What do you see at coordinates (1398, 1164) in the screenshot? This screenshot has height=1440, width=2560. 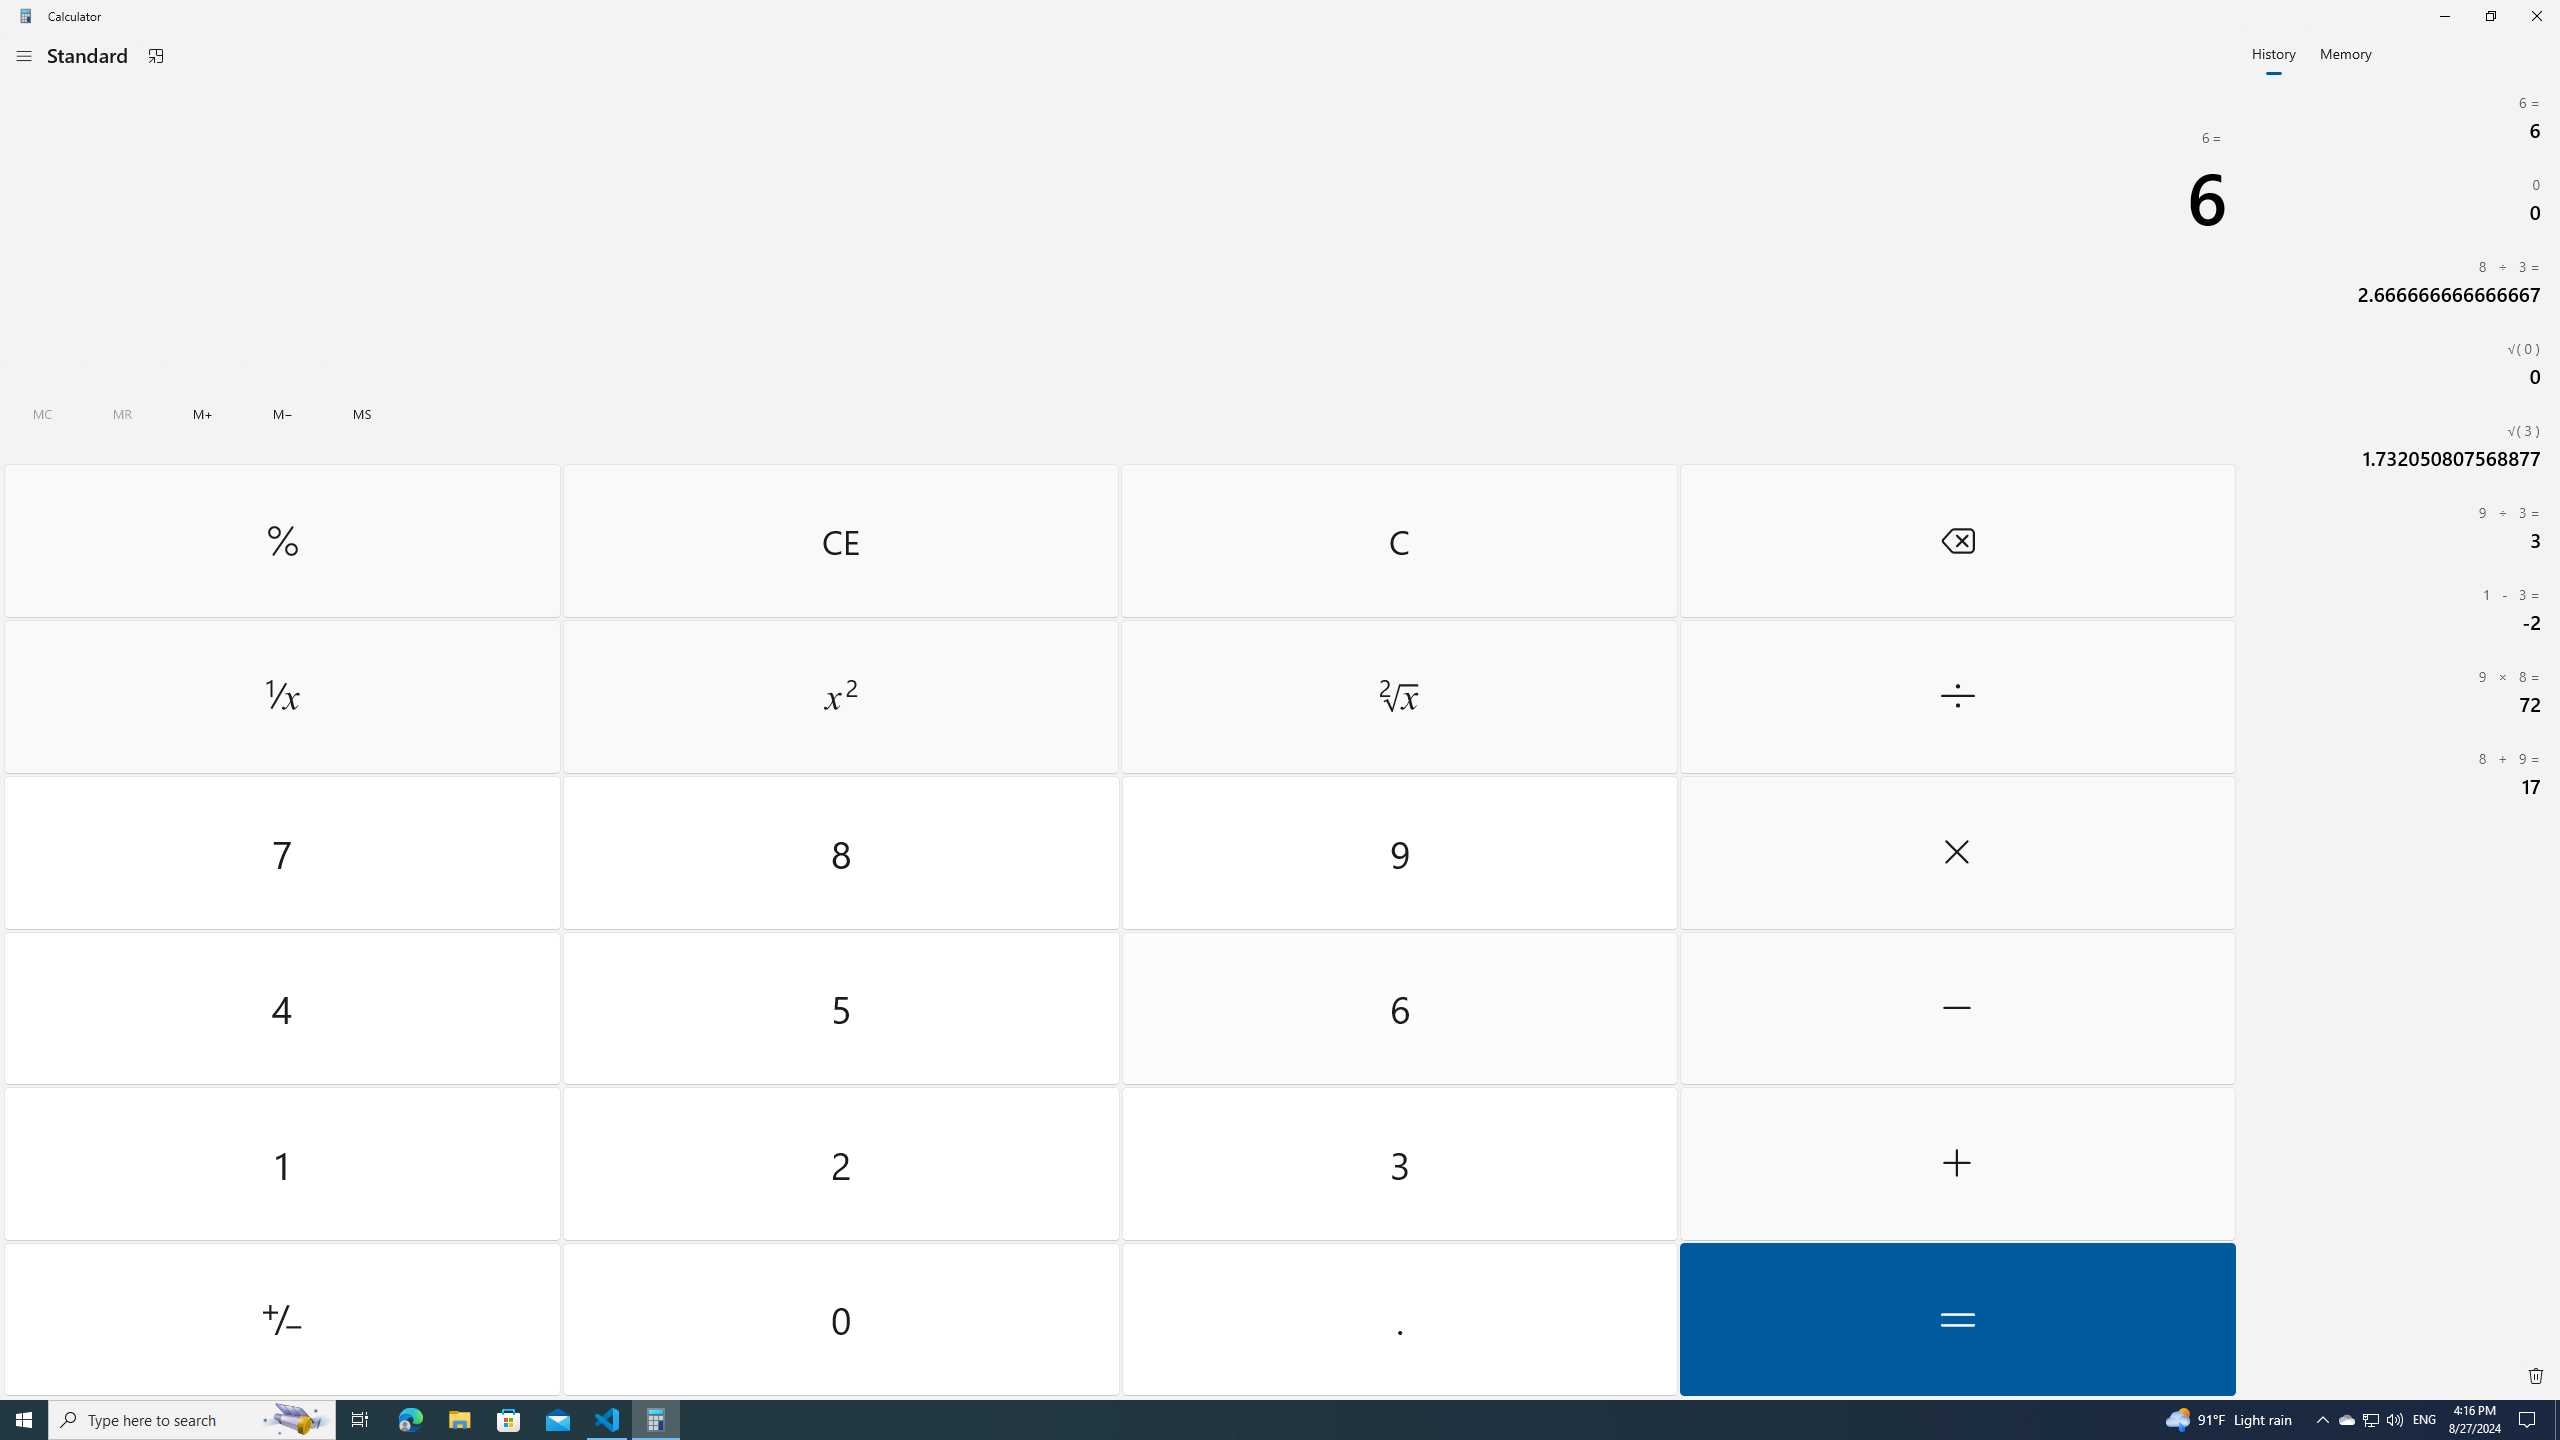 I see `Three` at bounding box center [1398, 1164].